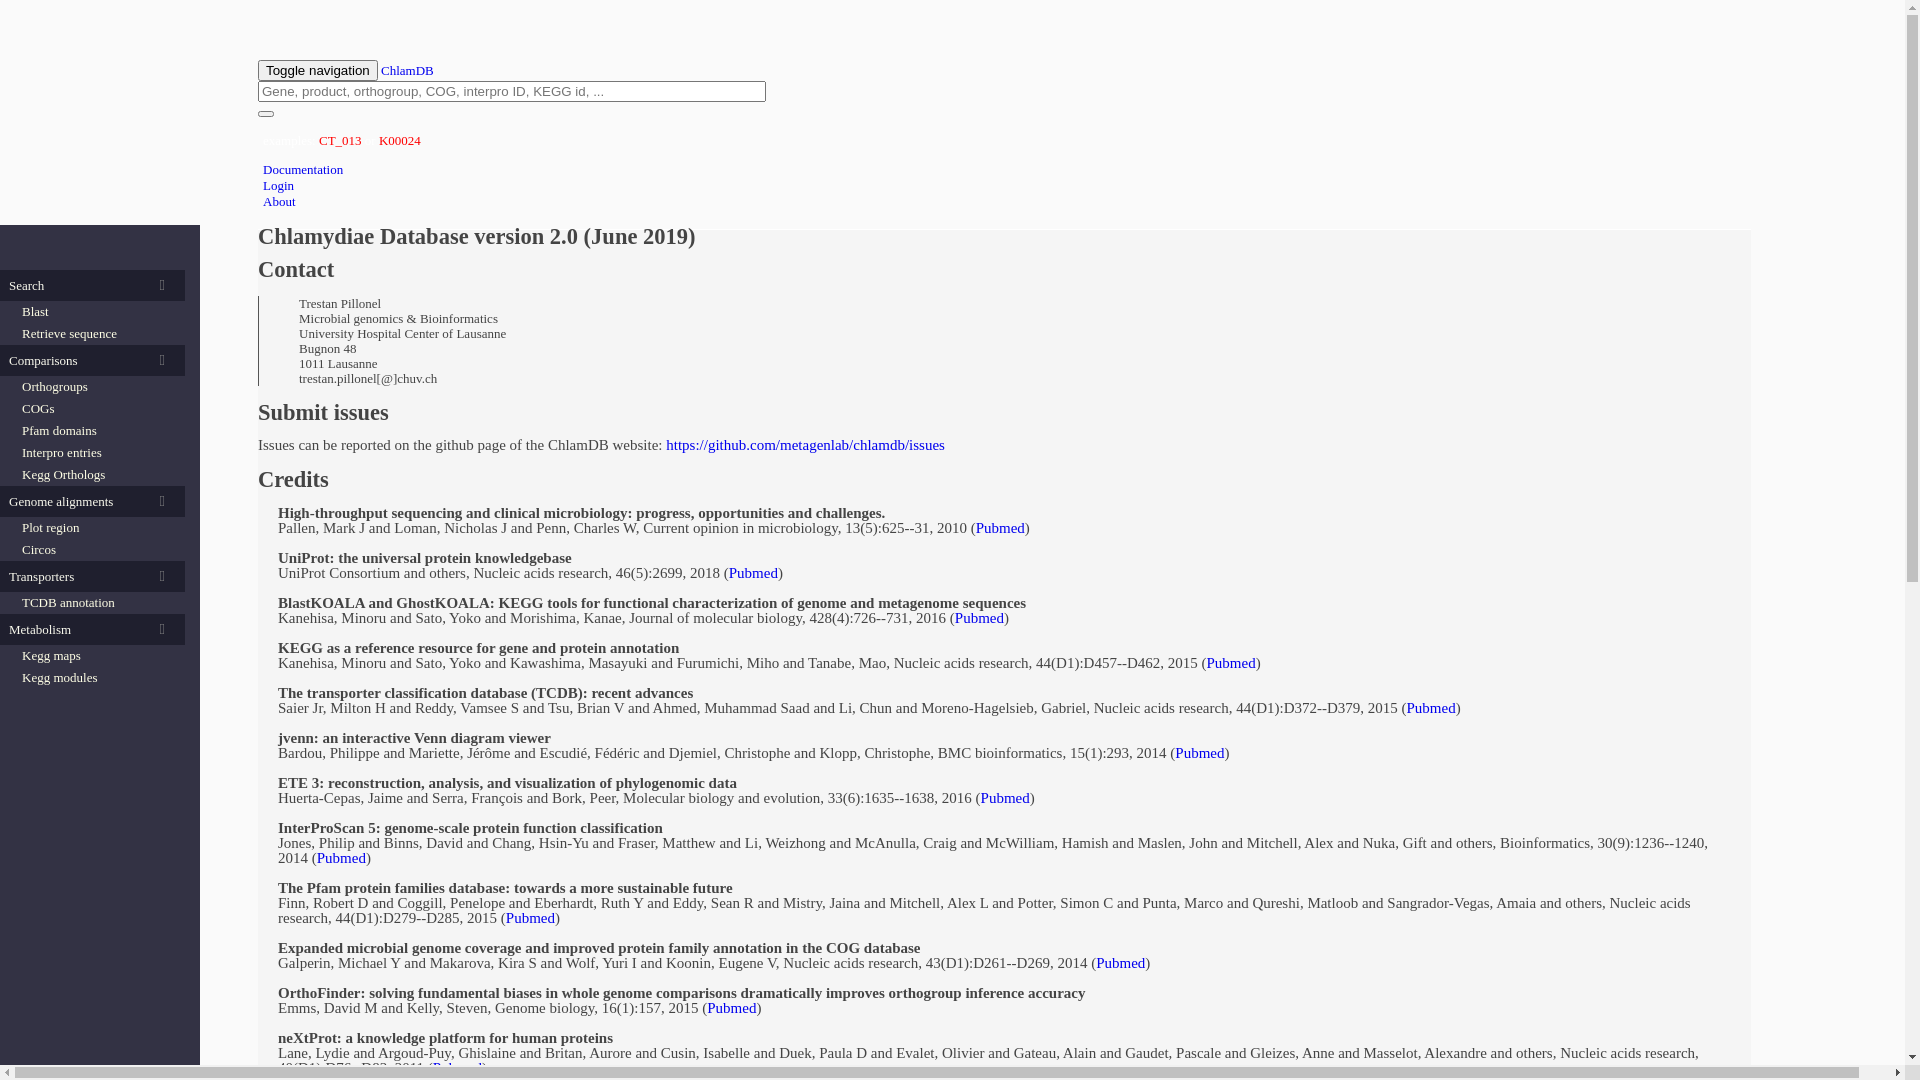  What do you see at coordinates (98, 528) in the screenshot?
I see `Plot region` at bounding box center [98, 528].